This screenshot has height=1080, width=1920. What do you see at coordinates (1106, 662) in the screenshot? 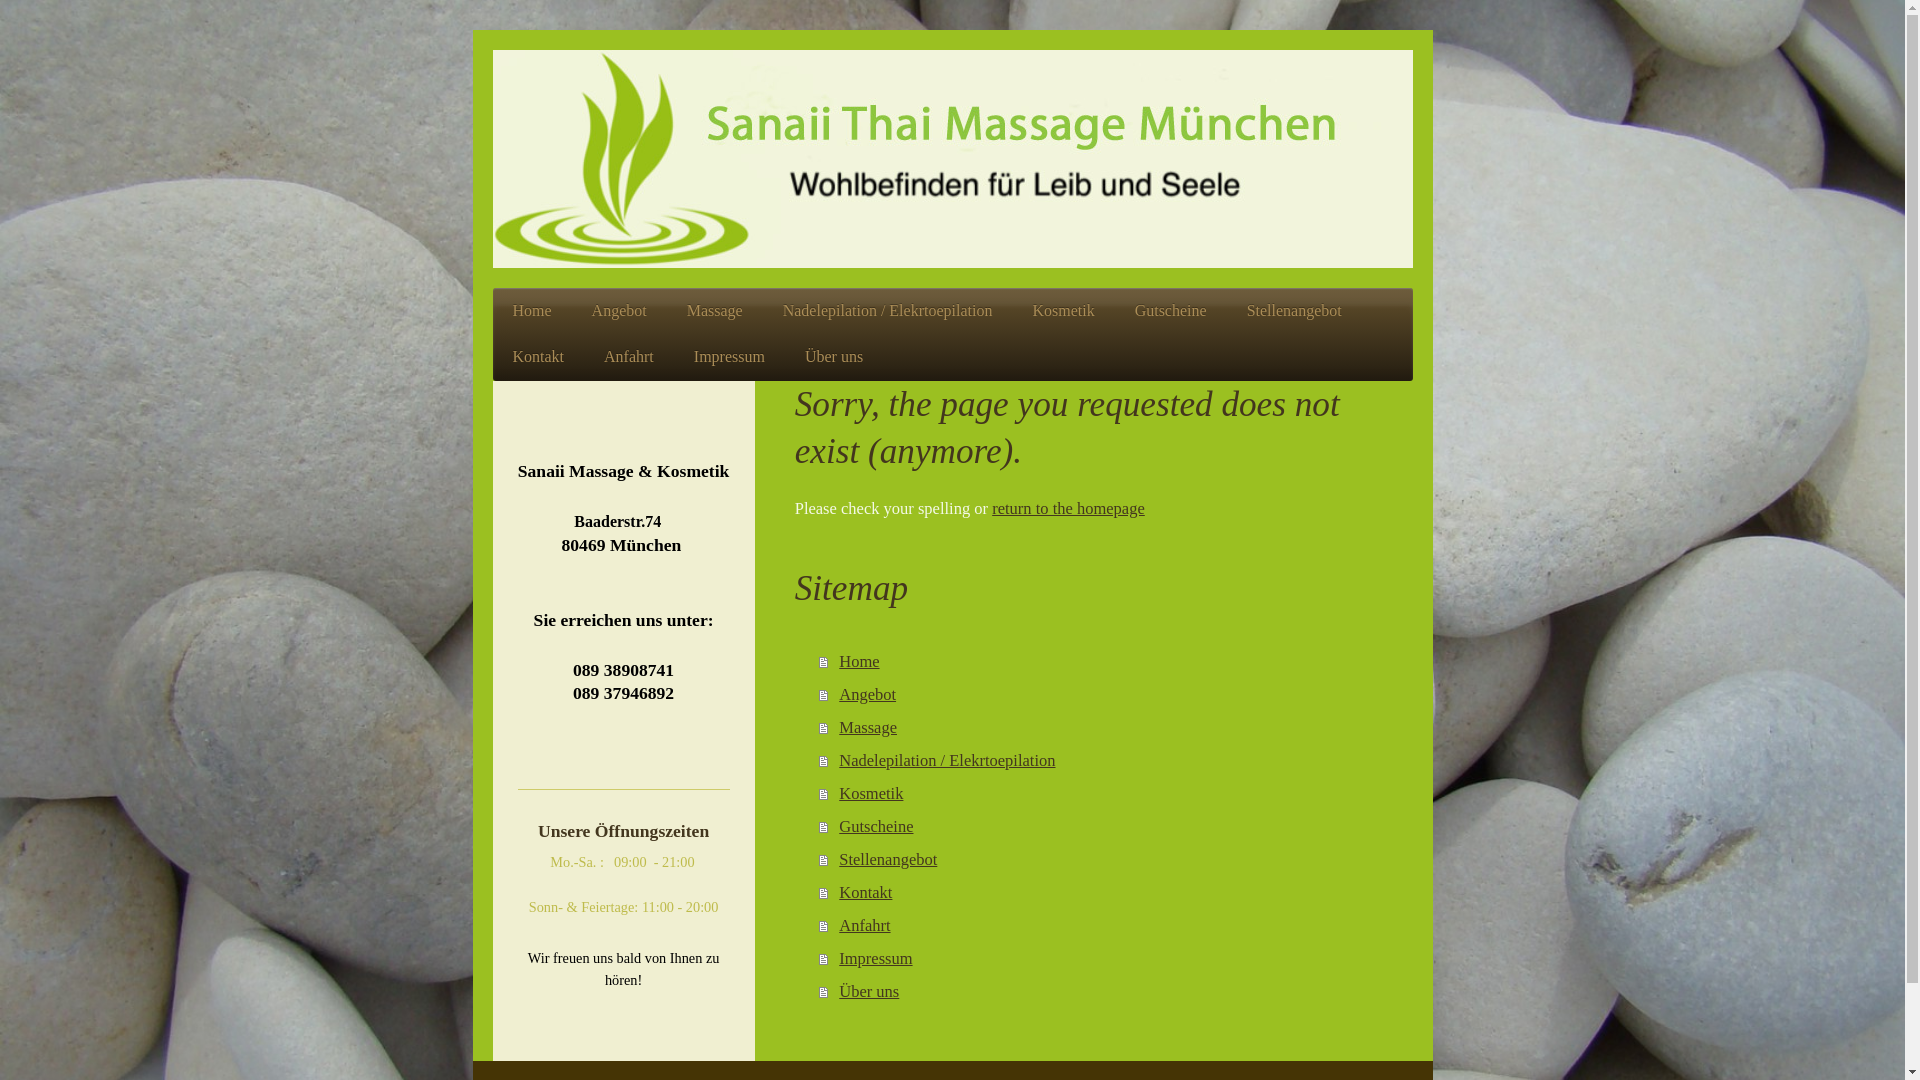
I see `Home` at bounding box center [1106, 662].